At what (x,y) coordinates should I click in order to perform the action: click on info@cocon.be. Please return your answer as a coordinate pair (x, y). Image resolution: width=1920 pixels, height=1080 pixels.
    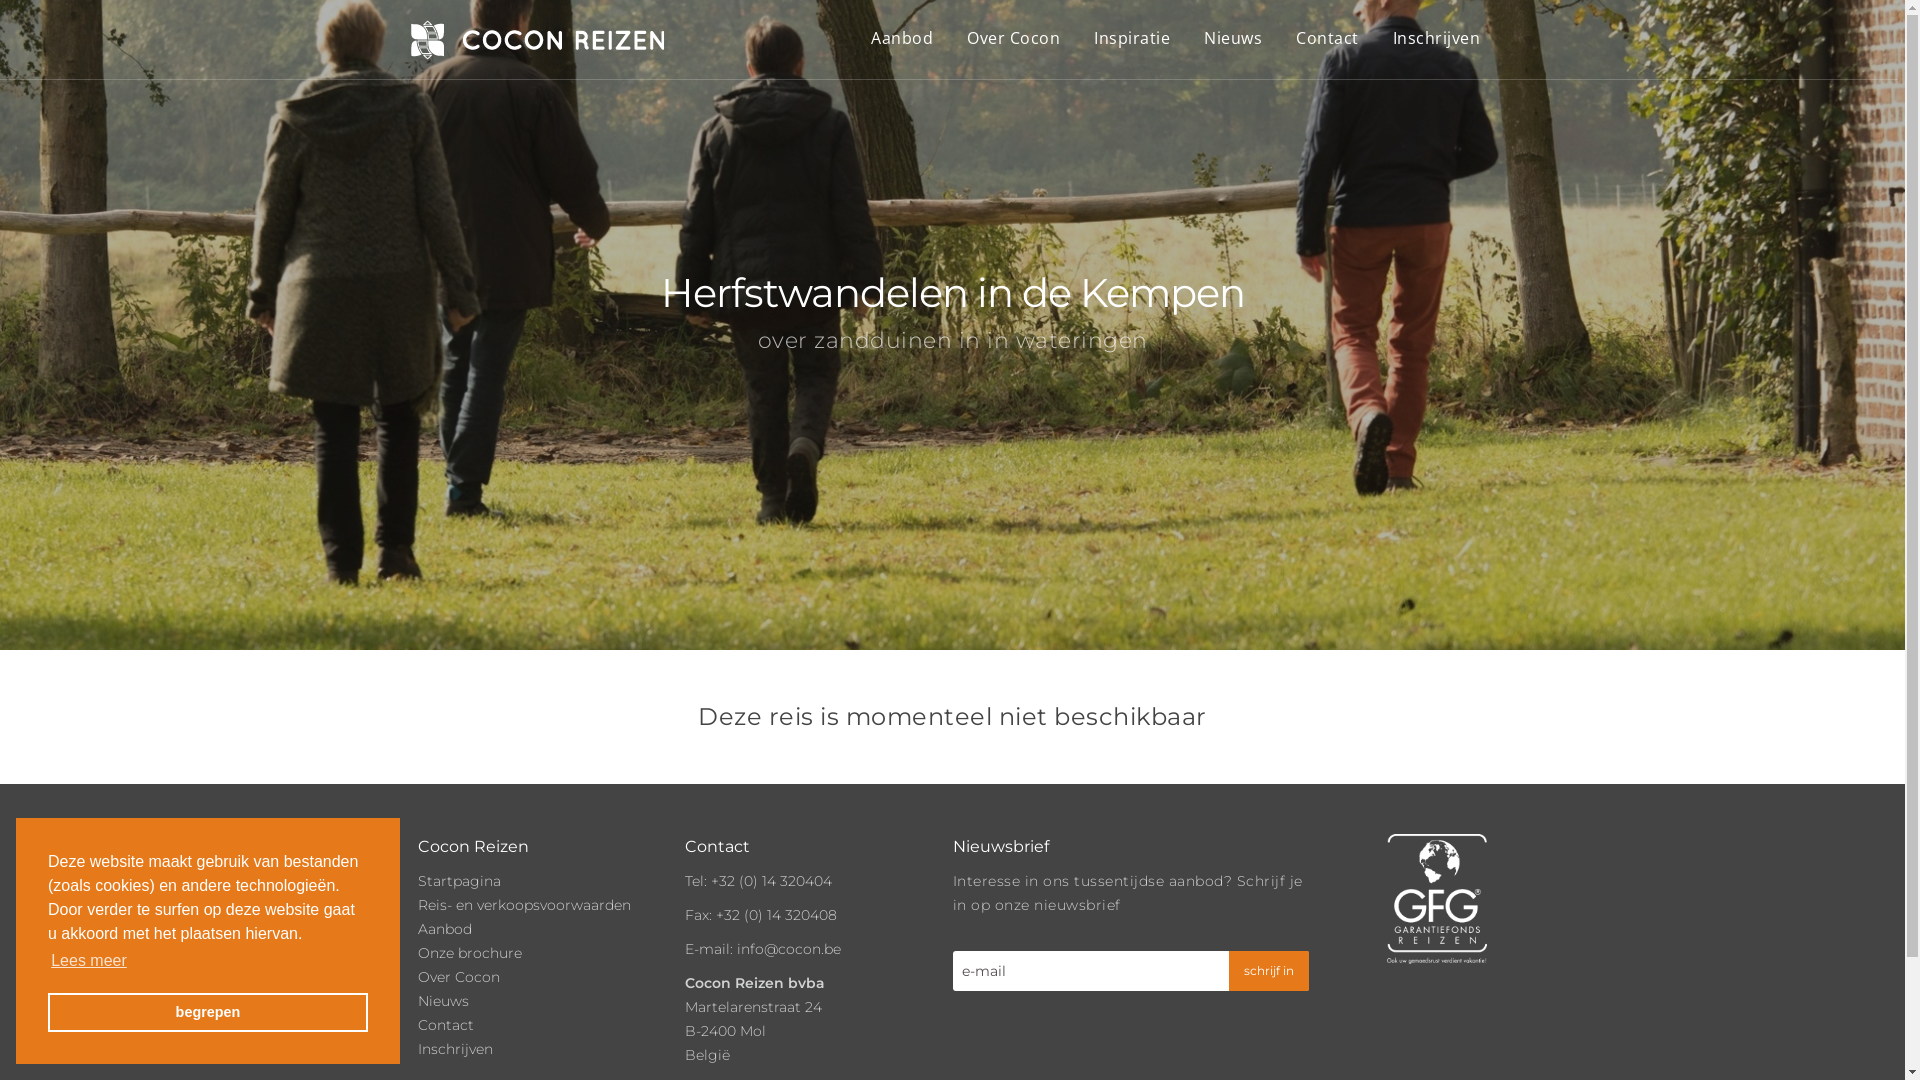
    Looking at the image, I should click on (789, 949).